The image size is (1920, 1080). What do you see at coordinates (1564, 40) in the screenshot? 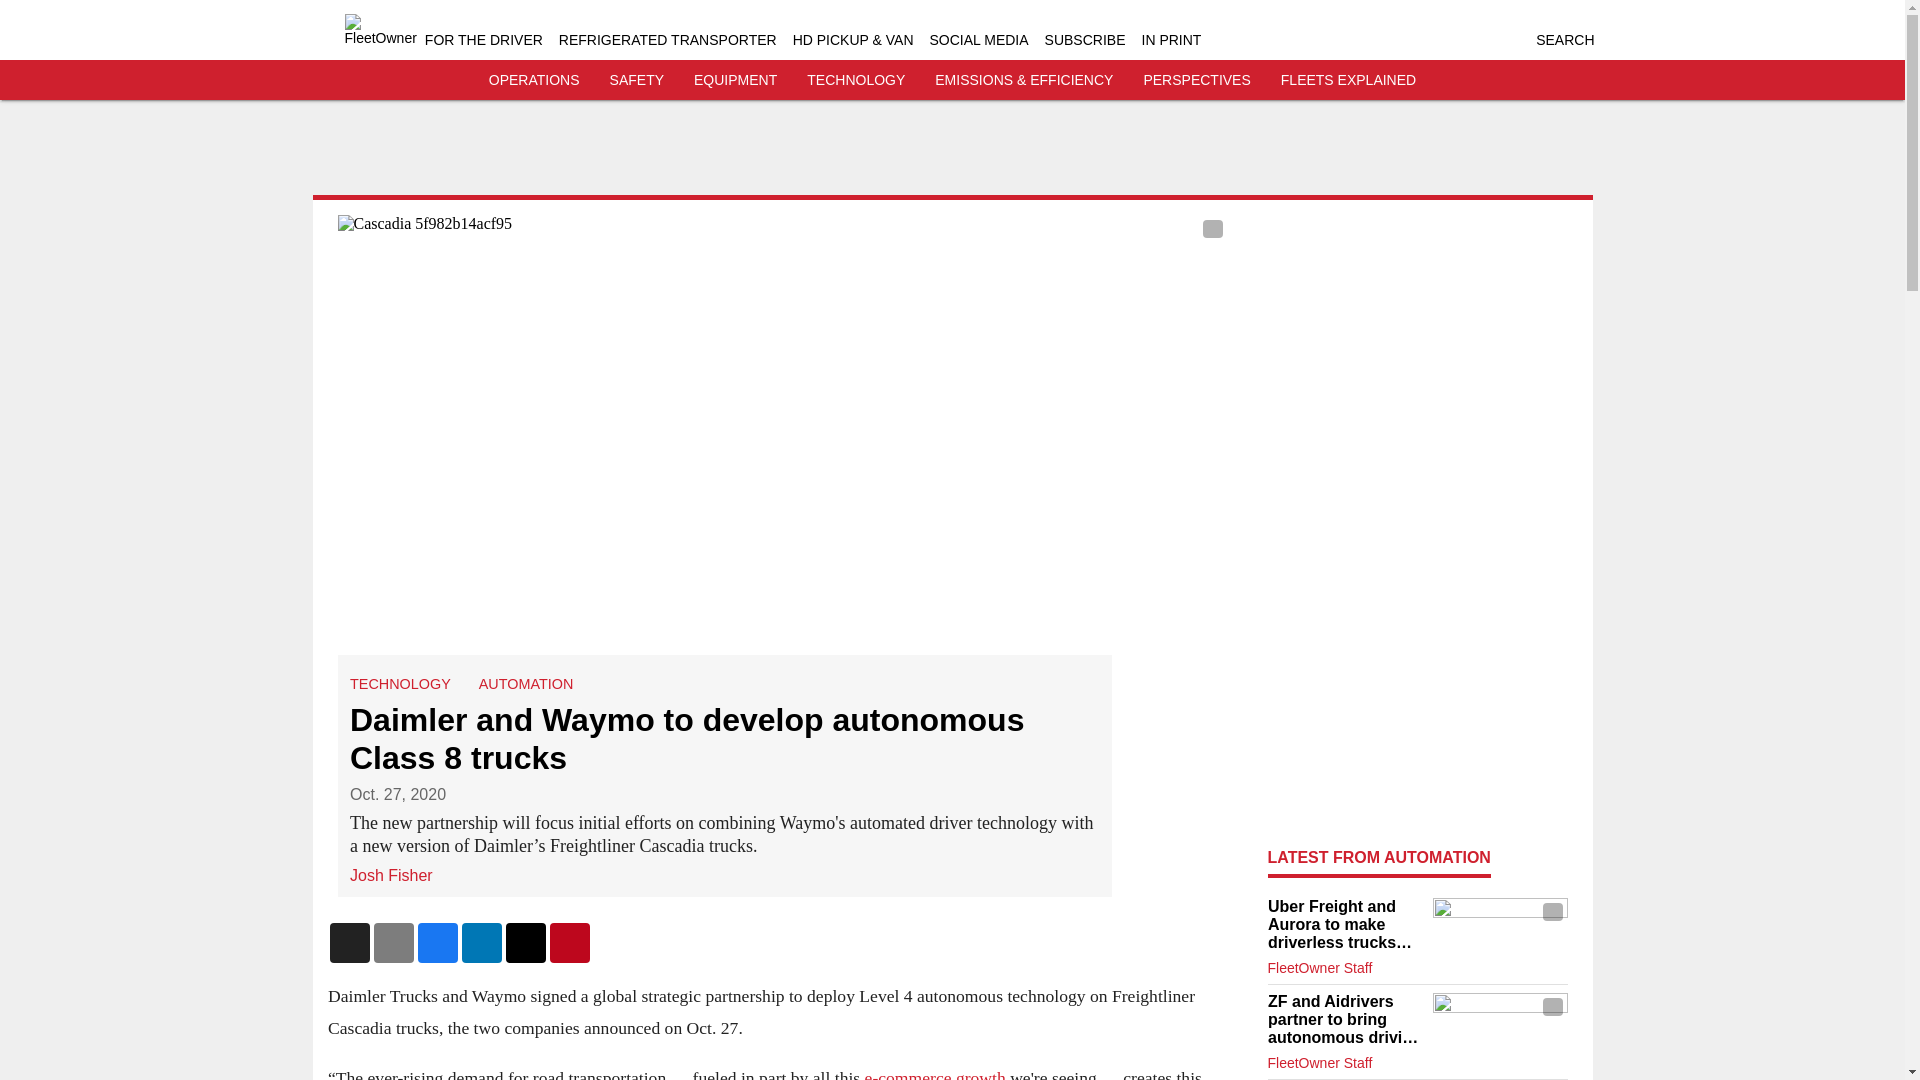
I see `SEARCH` at bounding box center [1564, 40].